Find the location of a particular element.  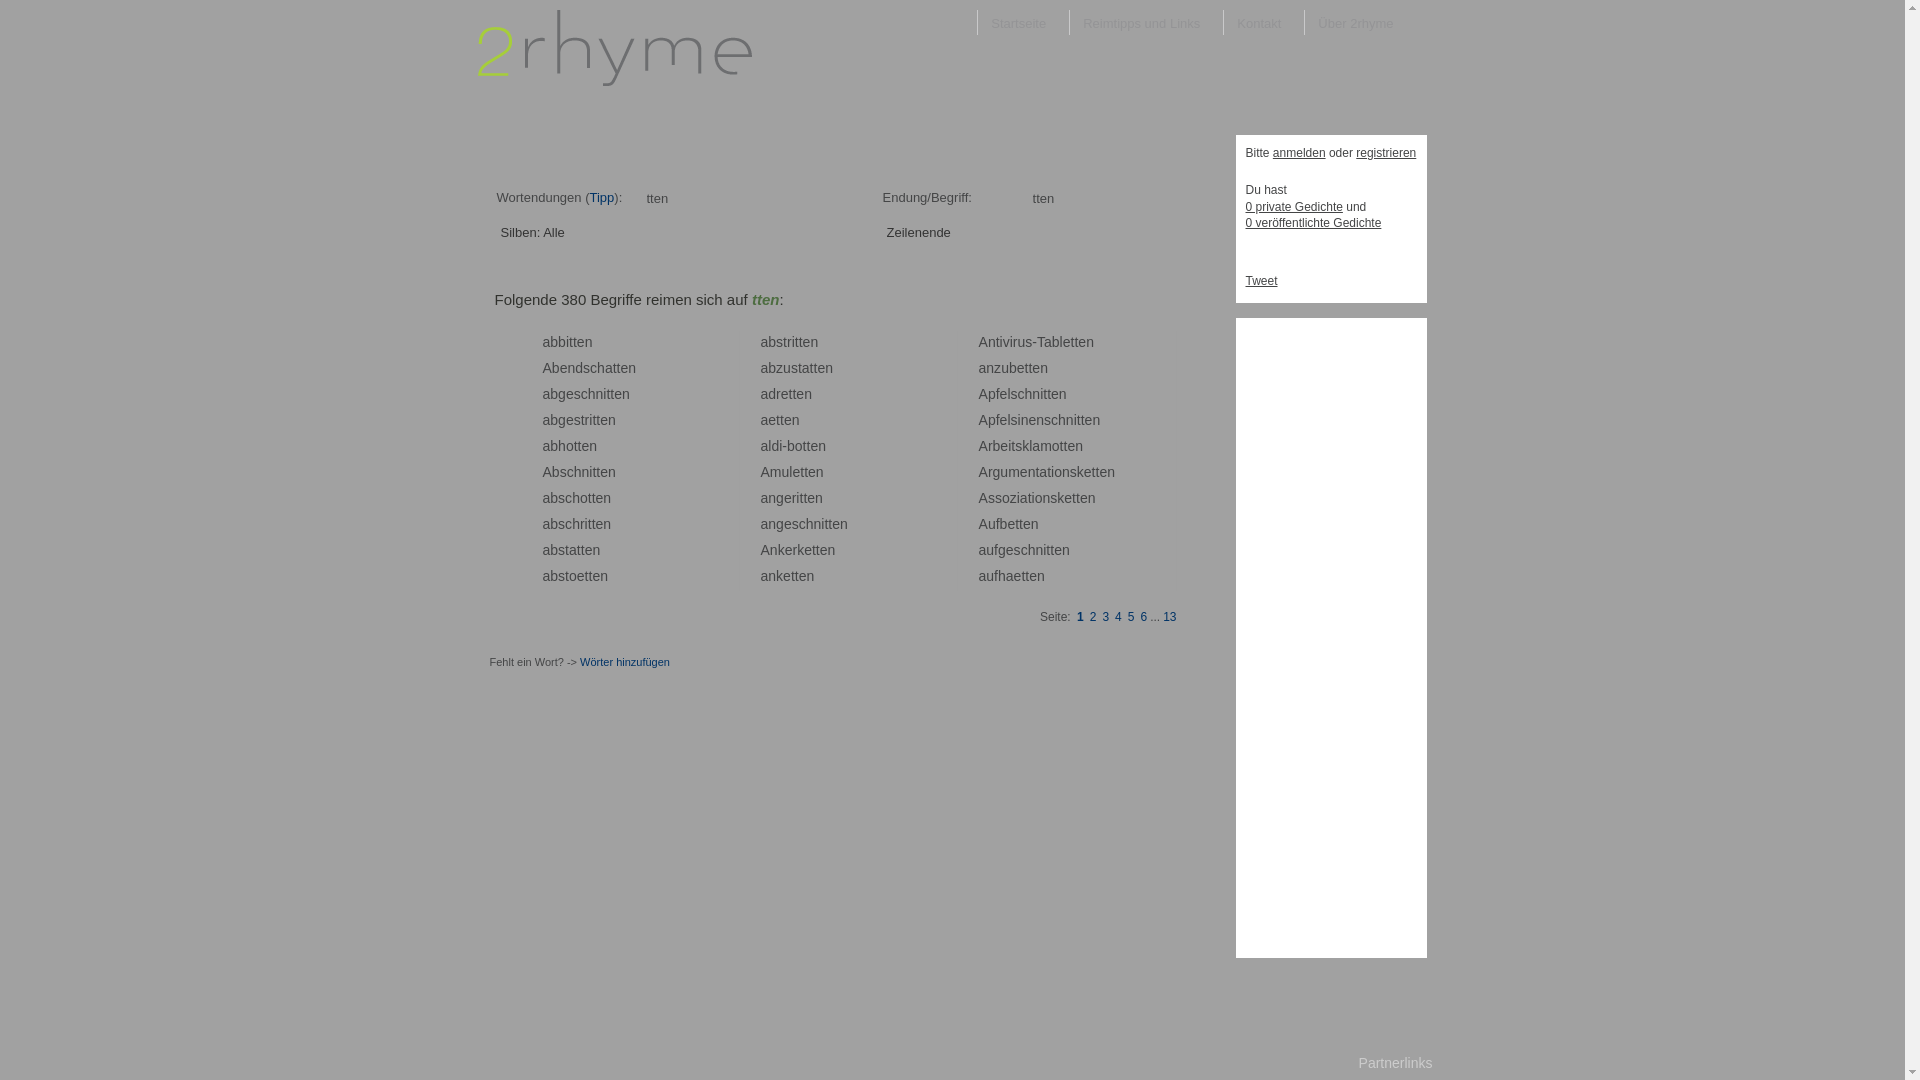

g is located at coordinates (780, 524).